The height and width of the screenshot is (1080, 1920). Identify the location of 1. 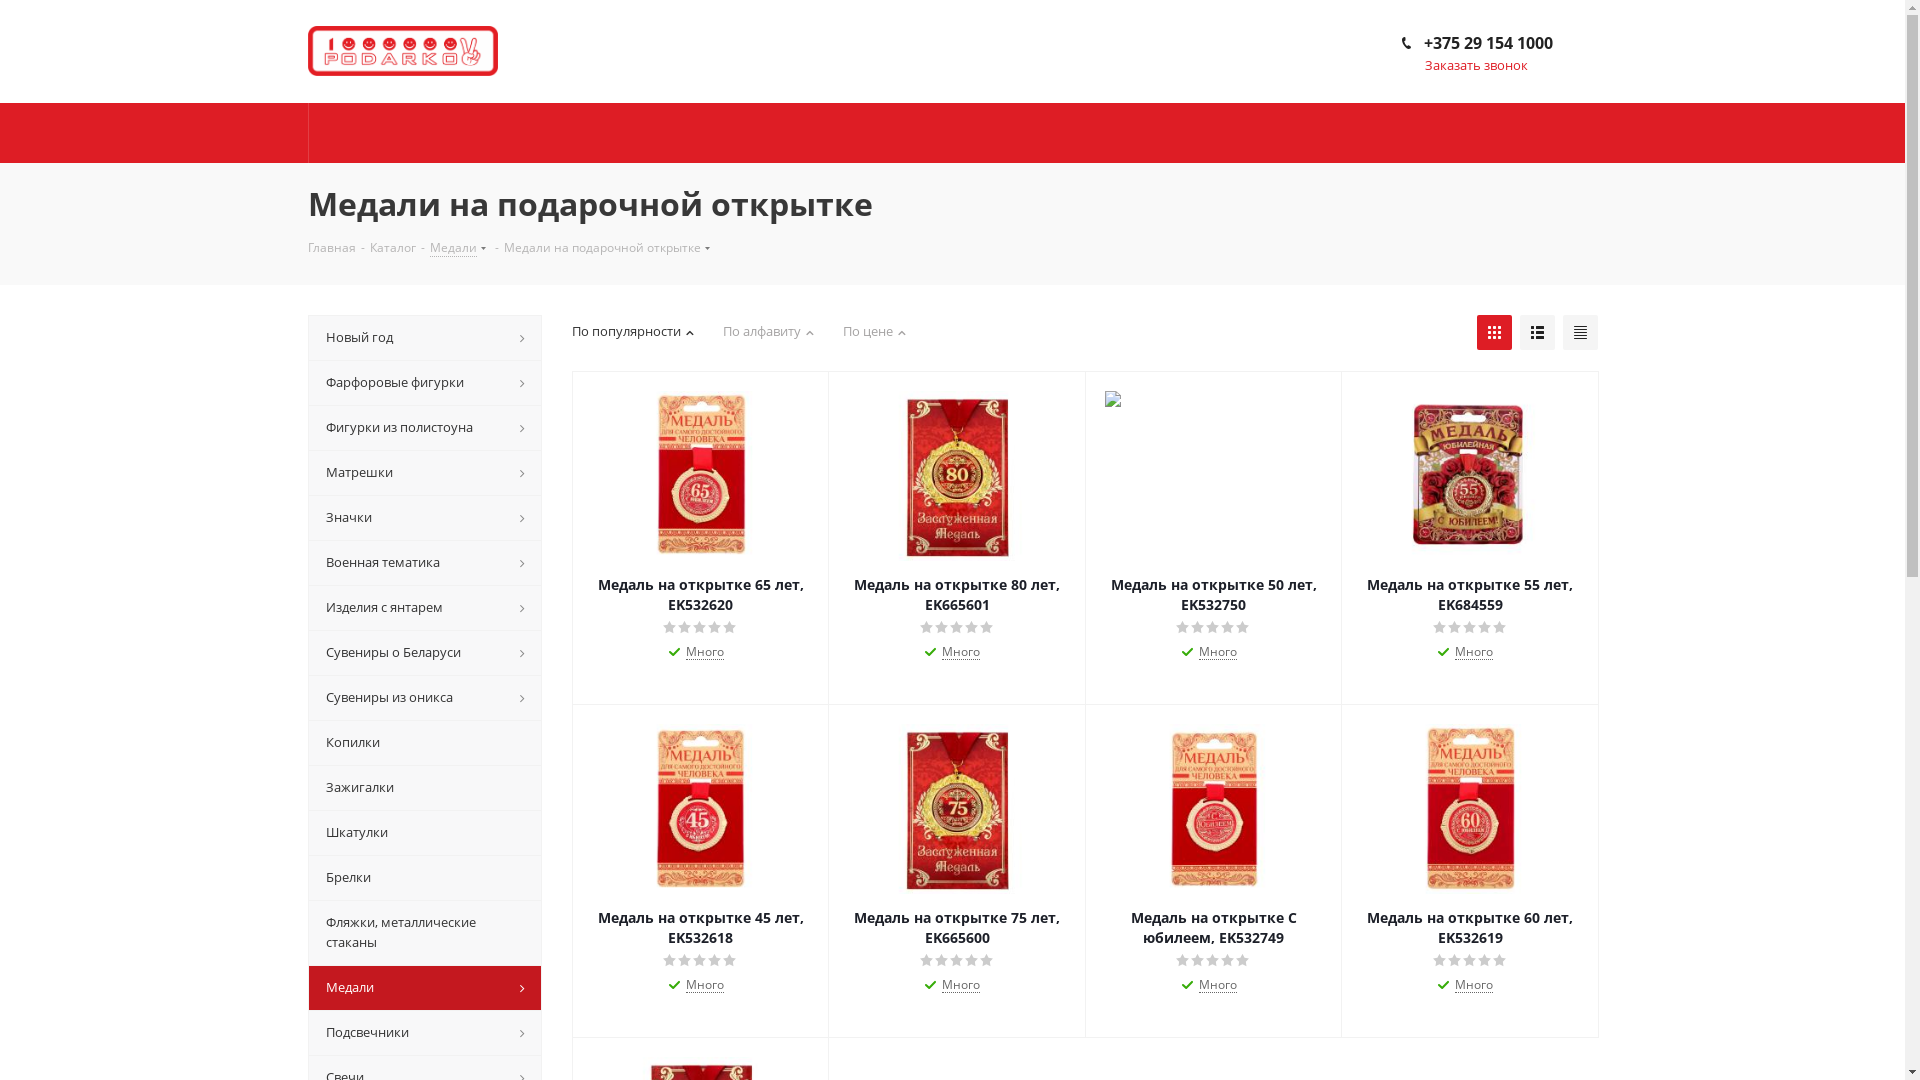
(928, 961).